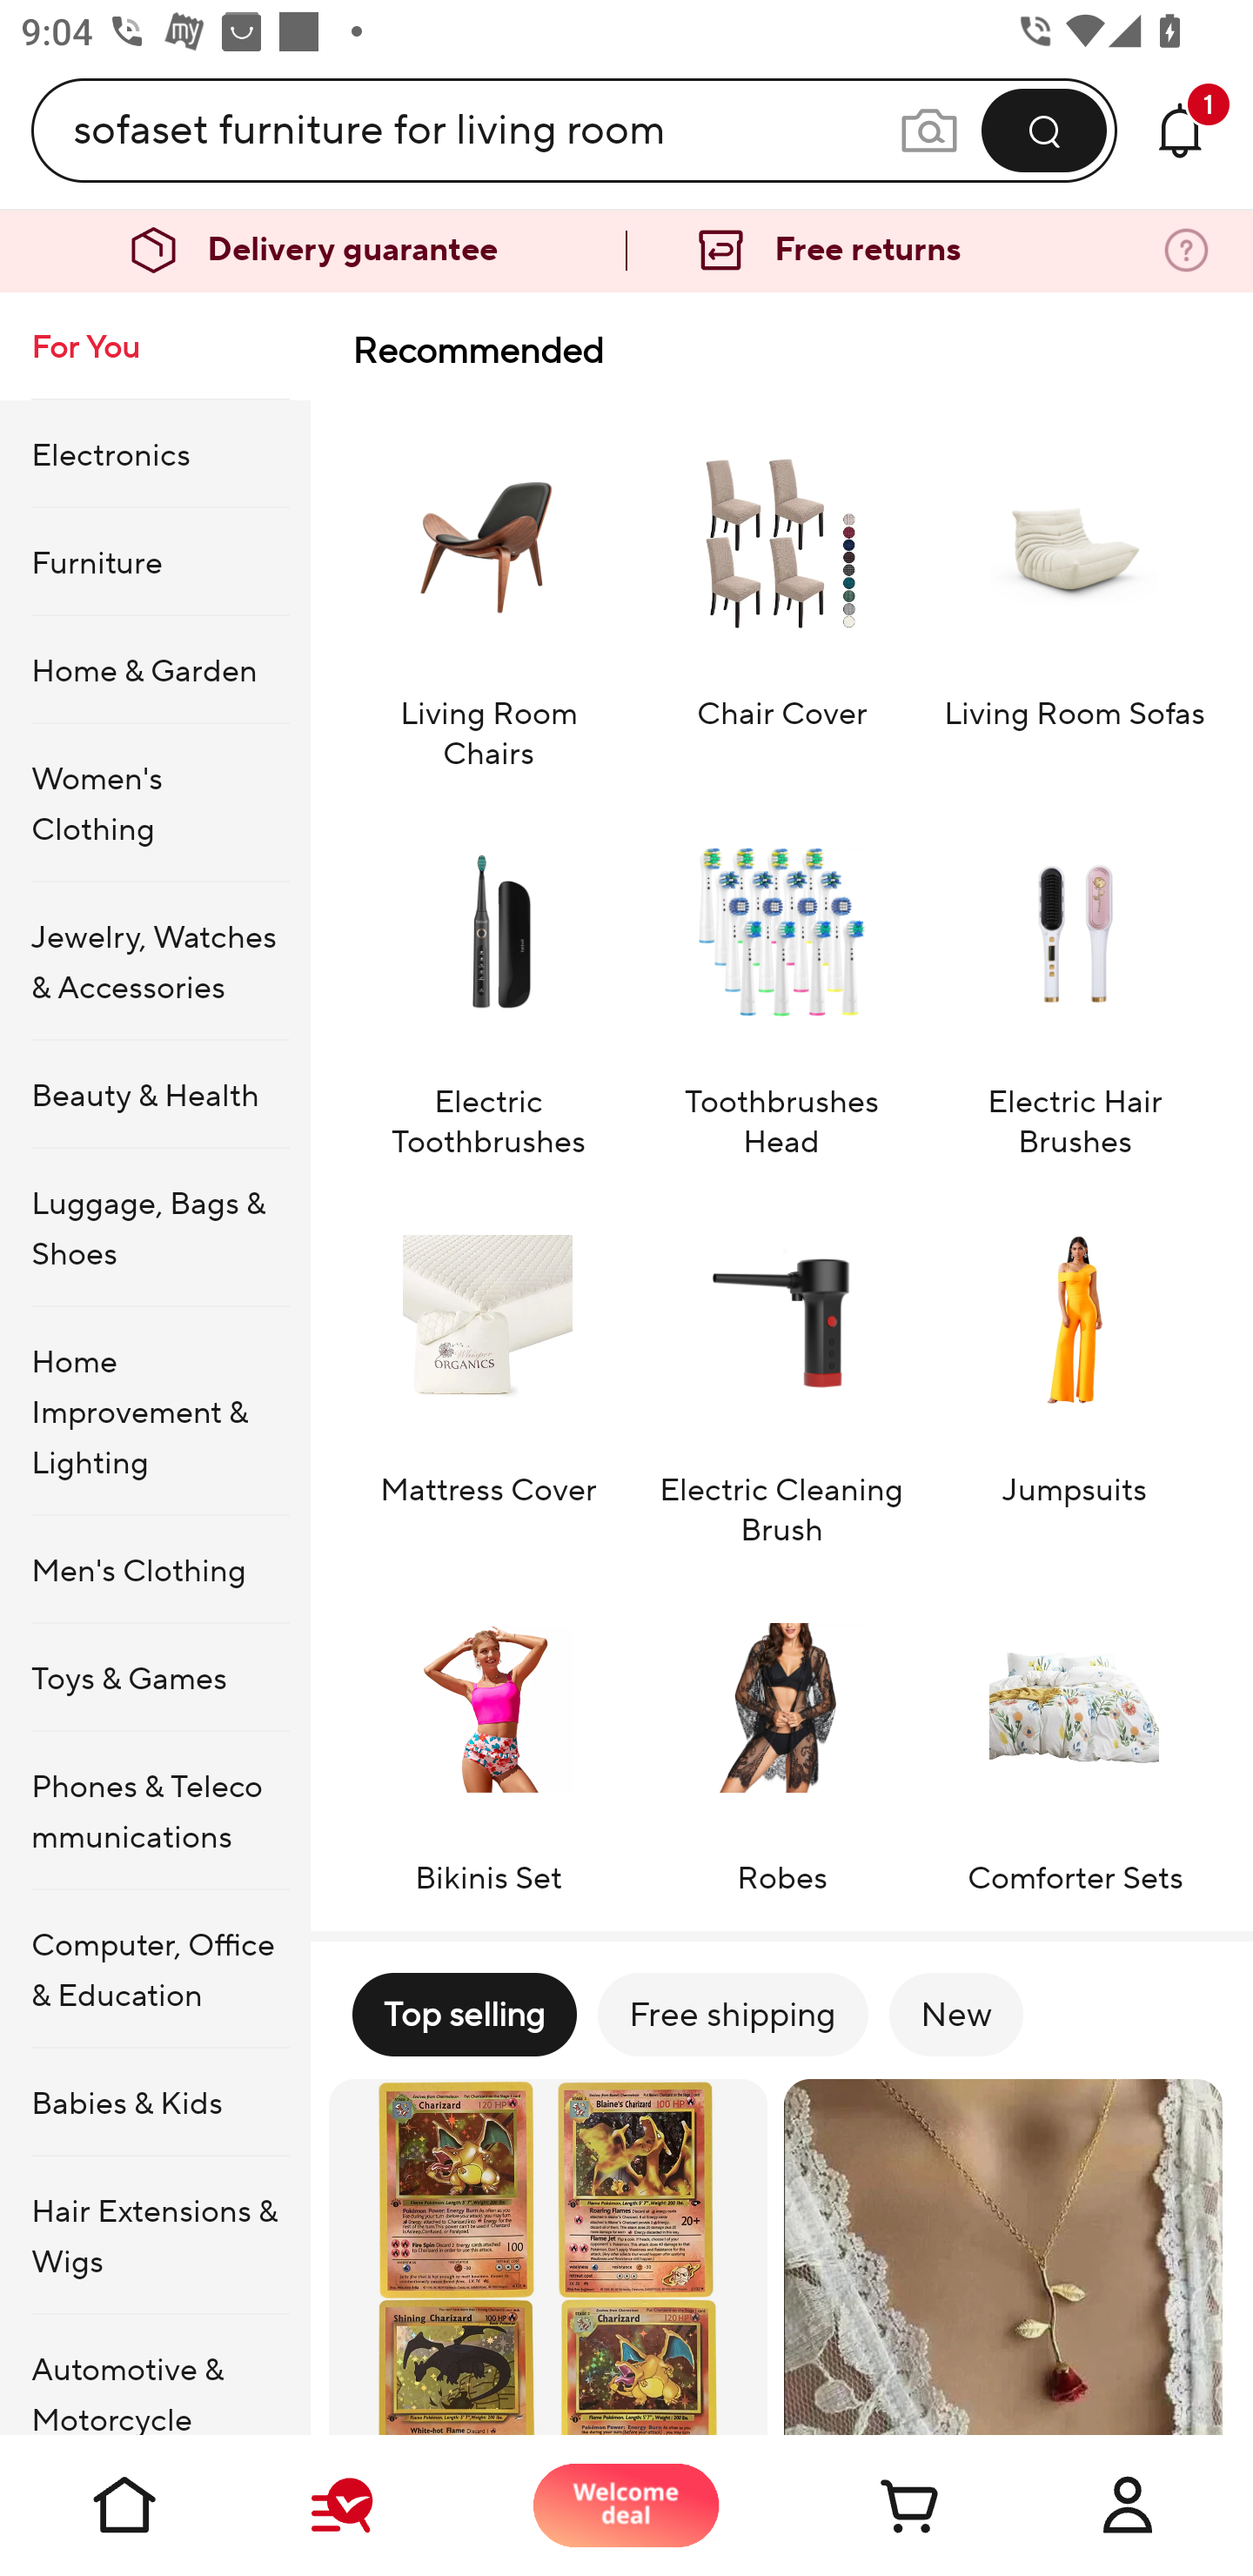 The width and height of the screenshot is (1253, 2576). I want to click on For You, so click(155, 346).